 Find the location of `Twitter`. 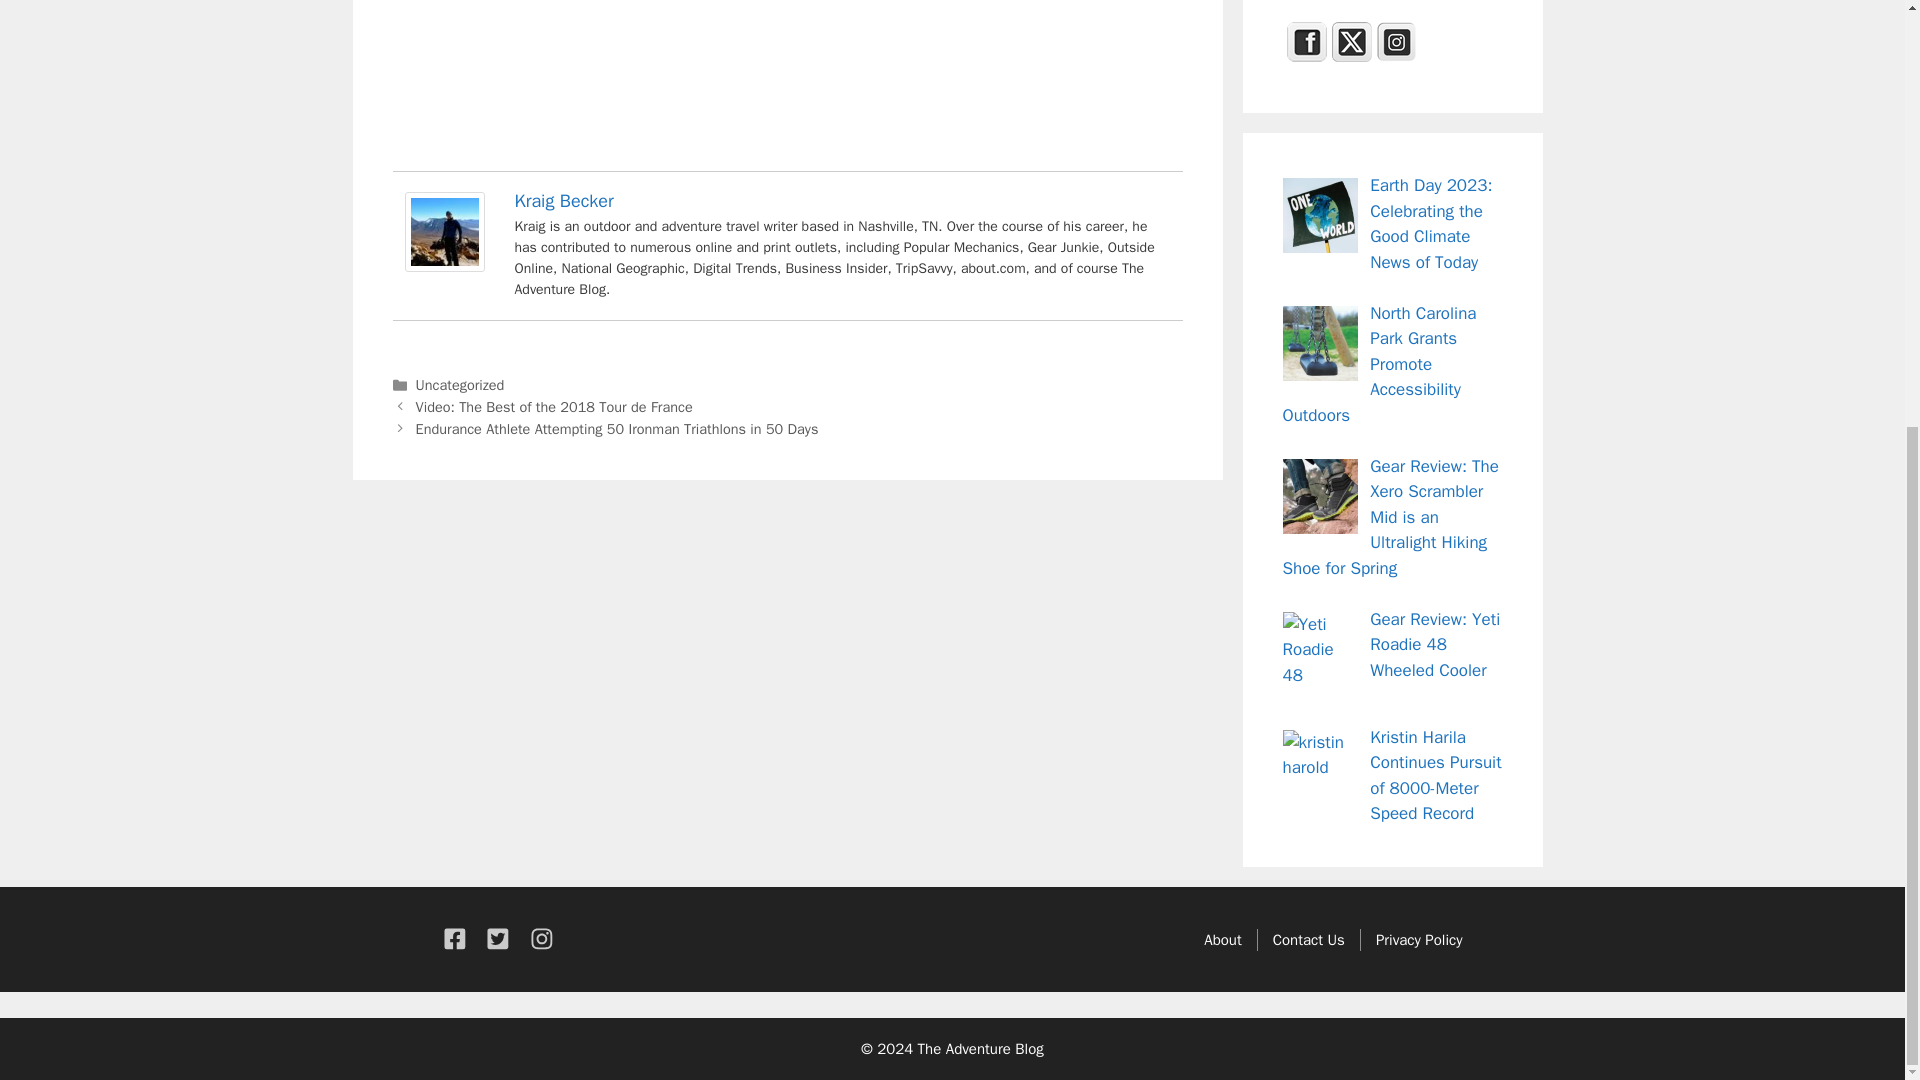

Twitter is located at coordinates (1352, 41).